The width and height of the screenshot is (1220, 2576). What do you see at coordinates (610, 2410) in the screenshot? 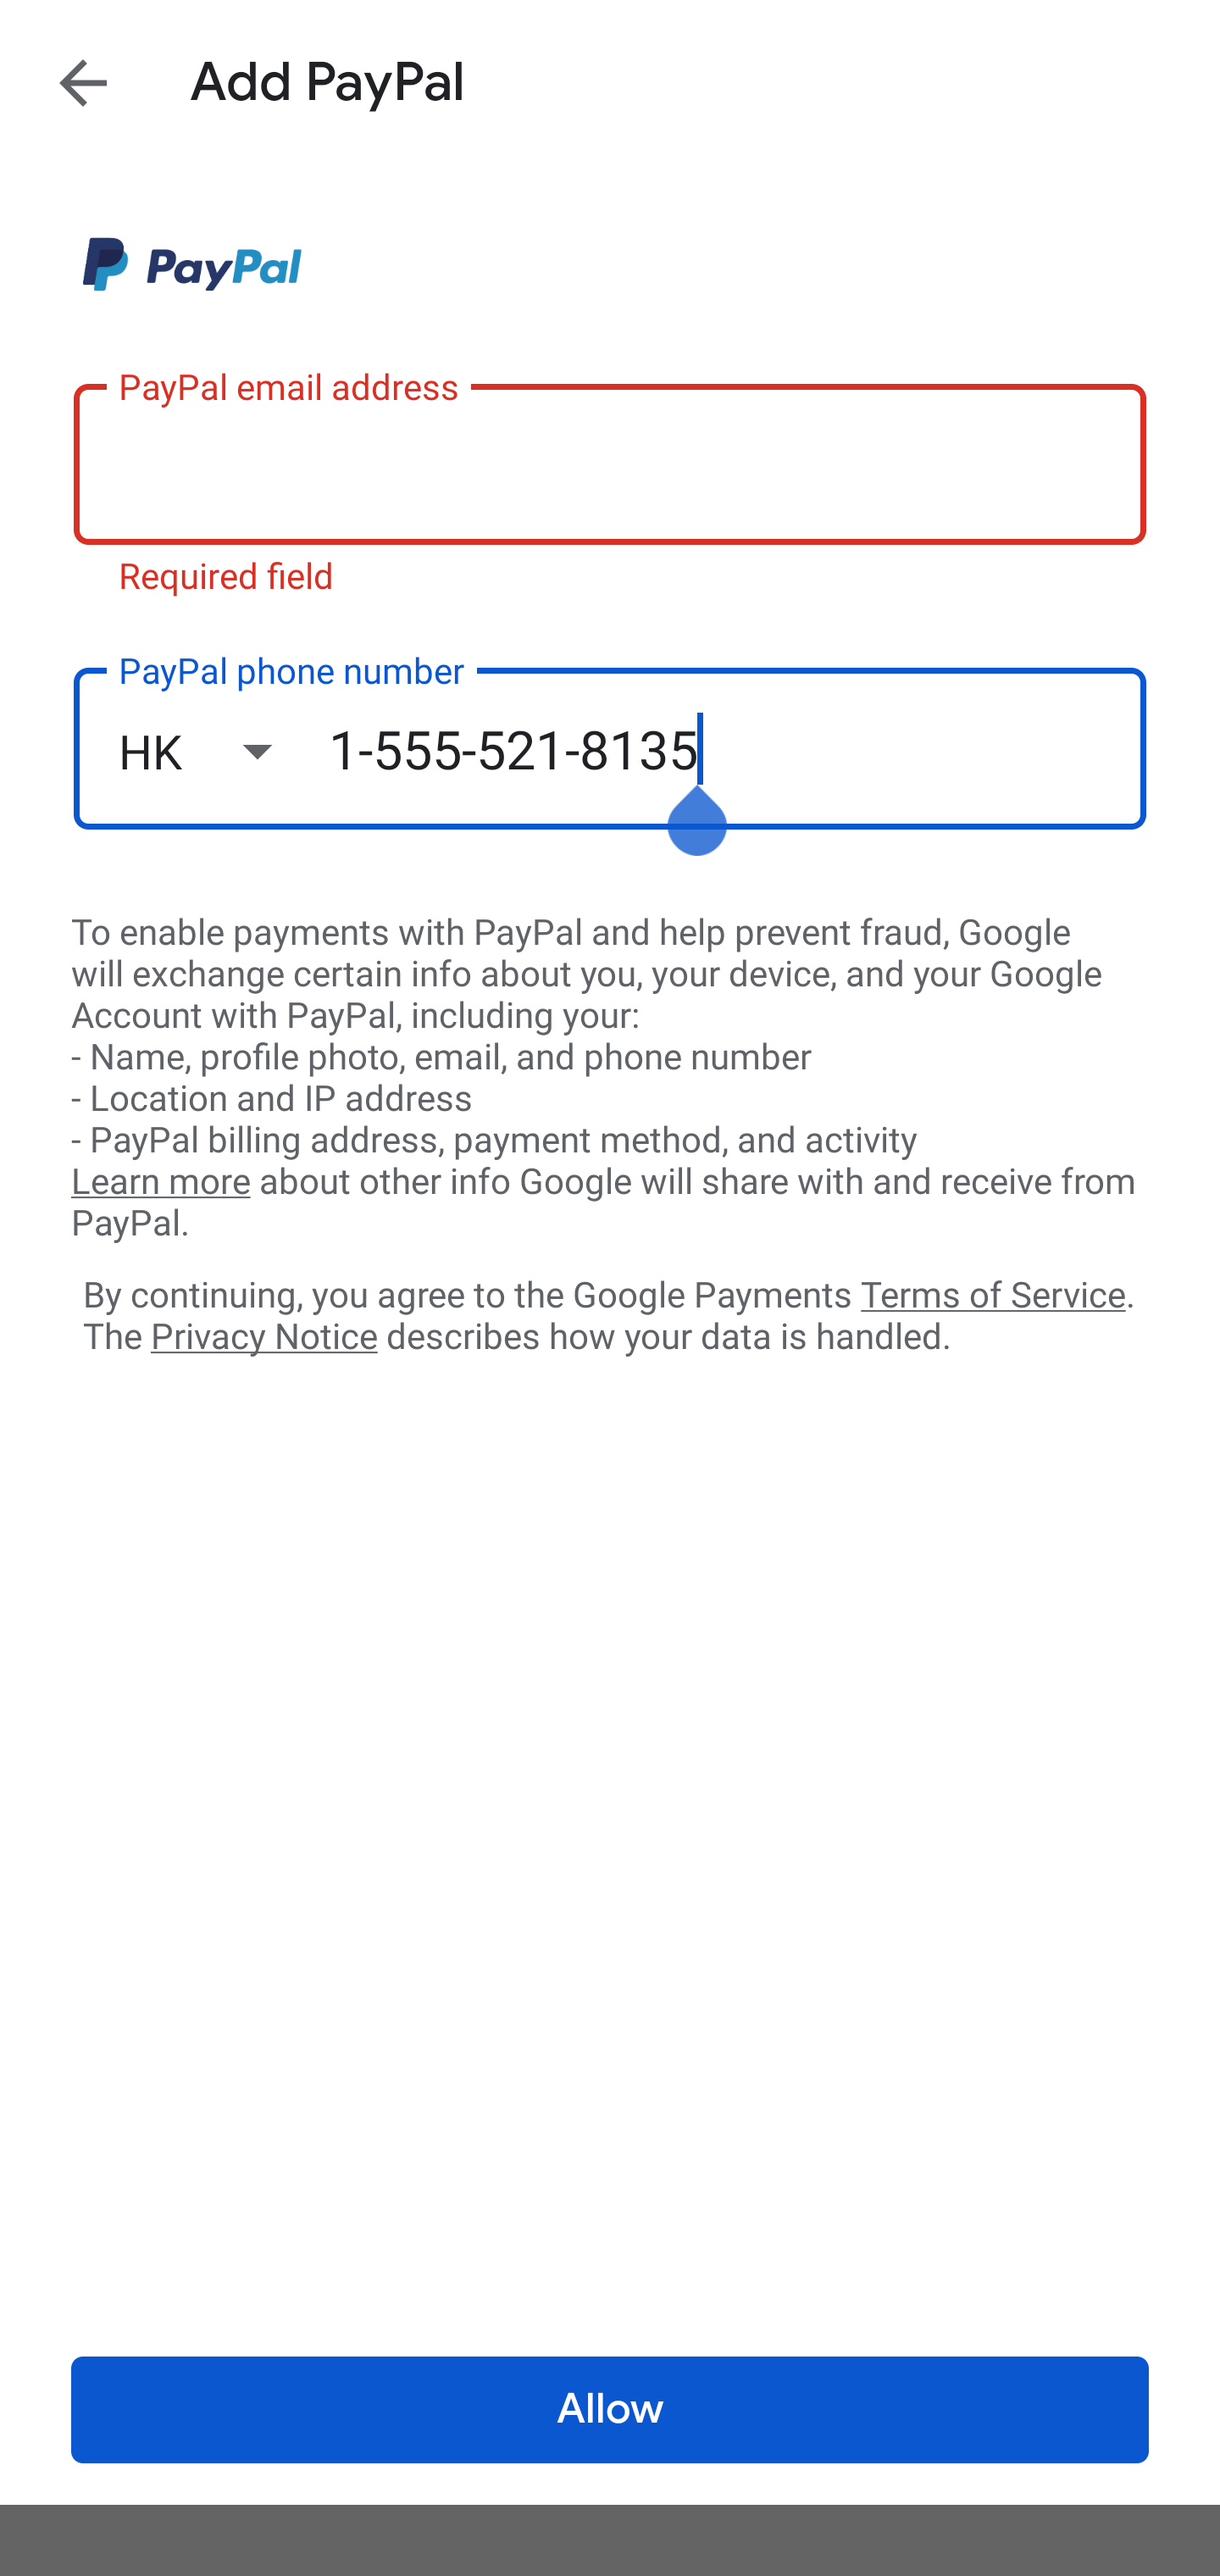
I see `Allow` at bounding box center [610, 2410].